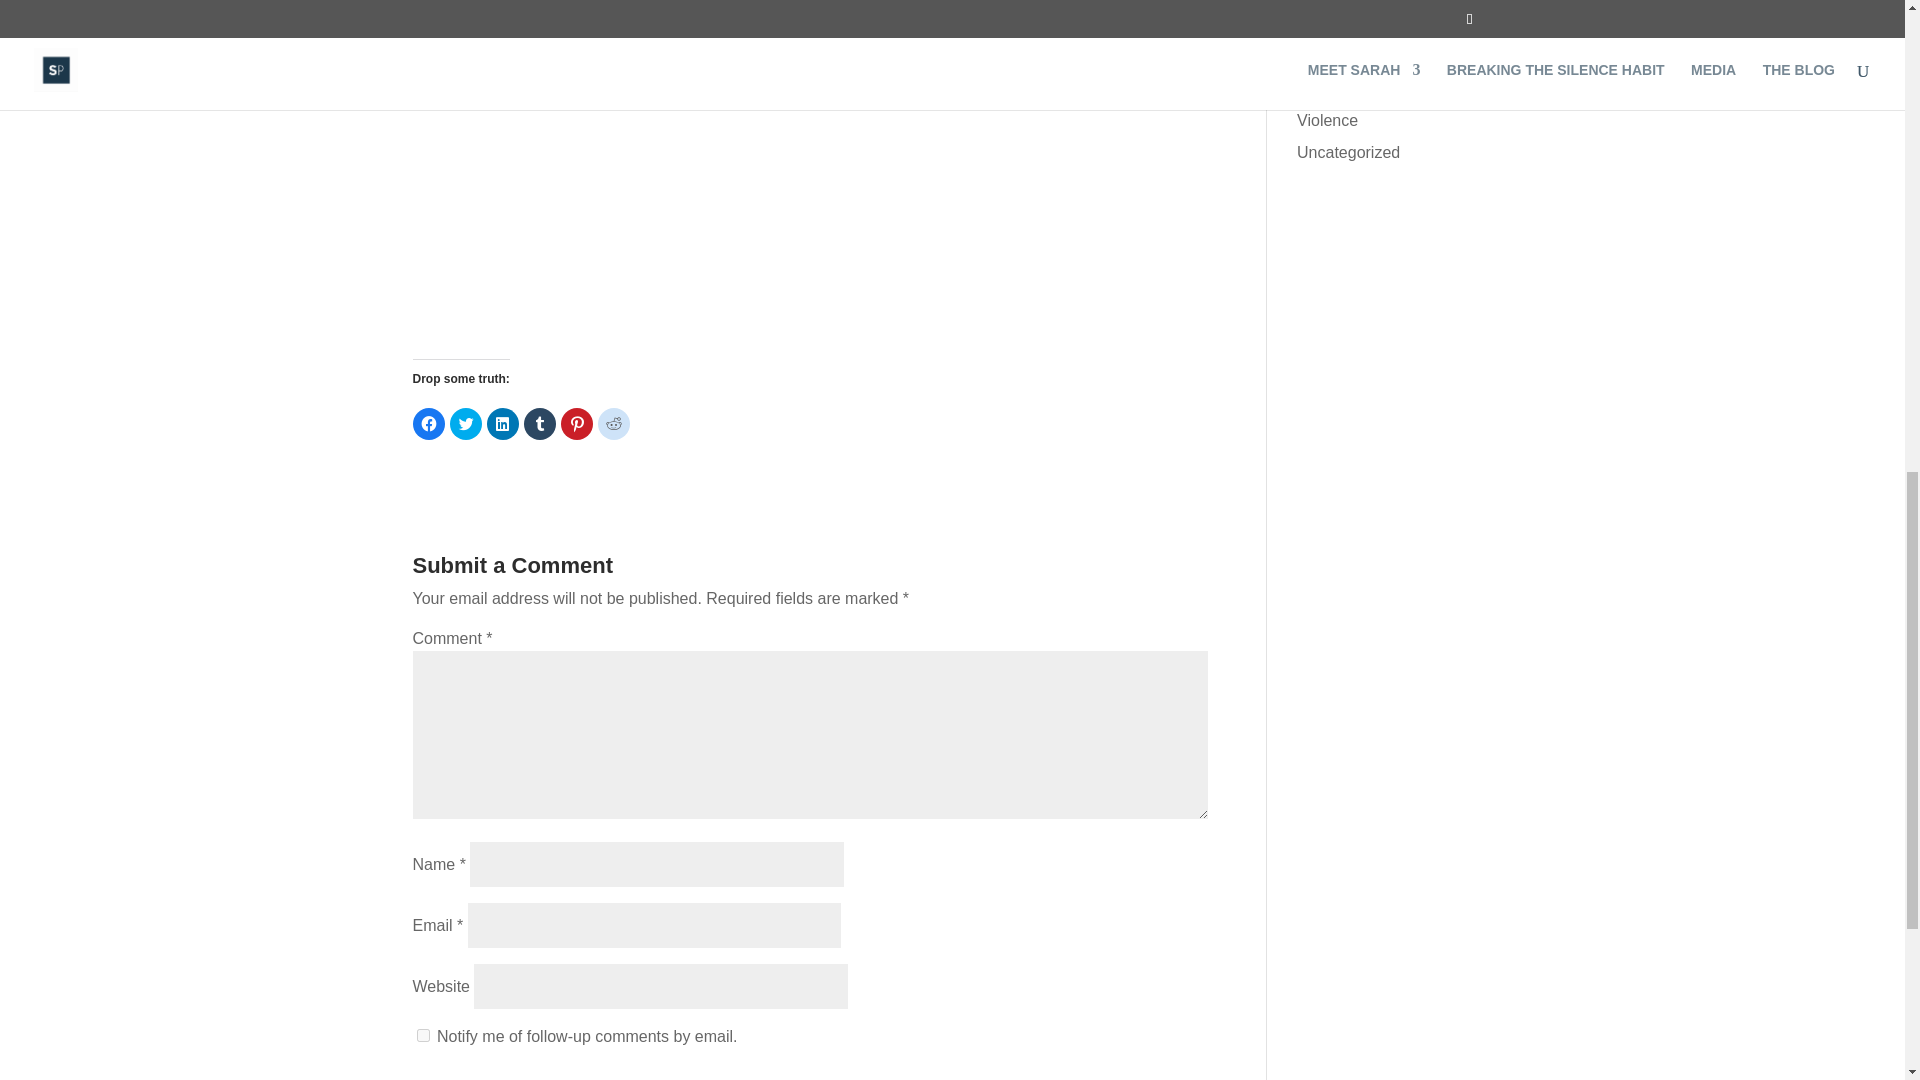  I want to click on Data, research, and facts about sexual violence, so click(1364, 108).